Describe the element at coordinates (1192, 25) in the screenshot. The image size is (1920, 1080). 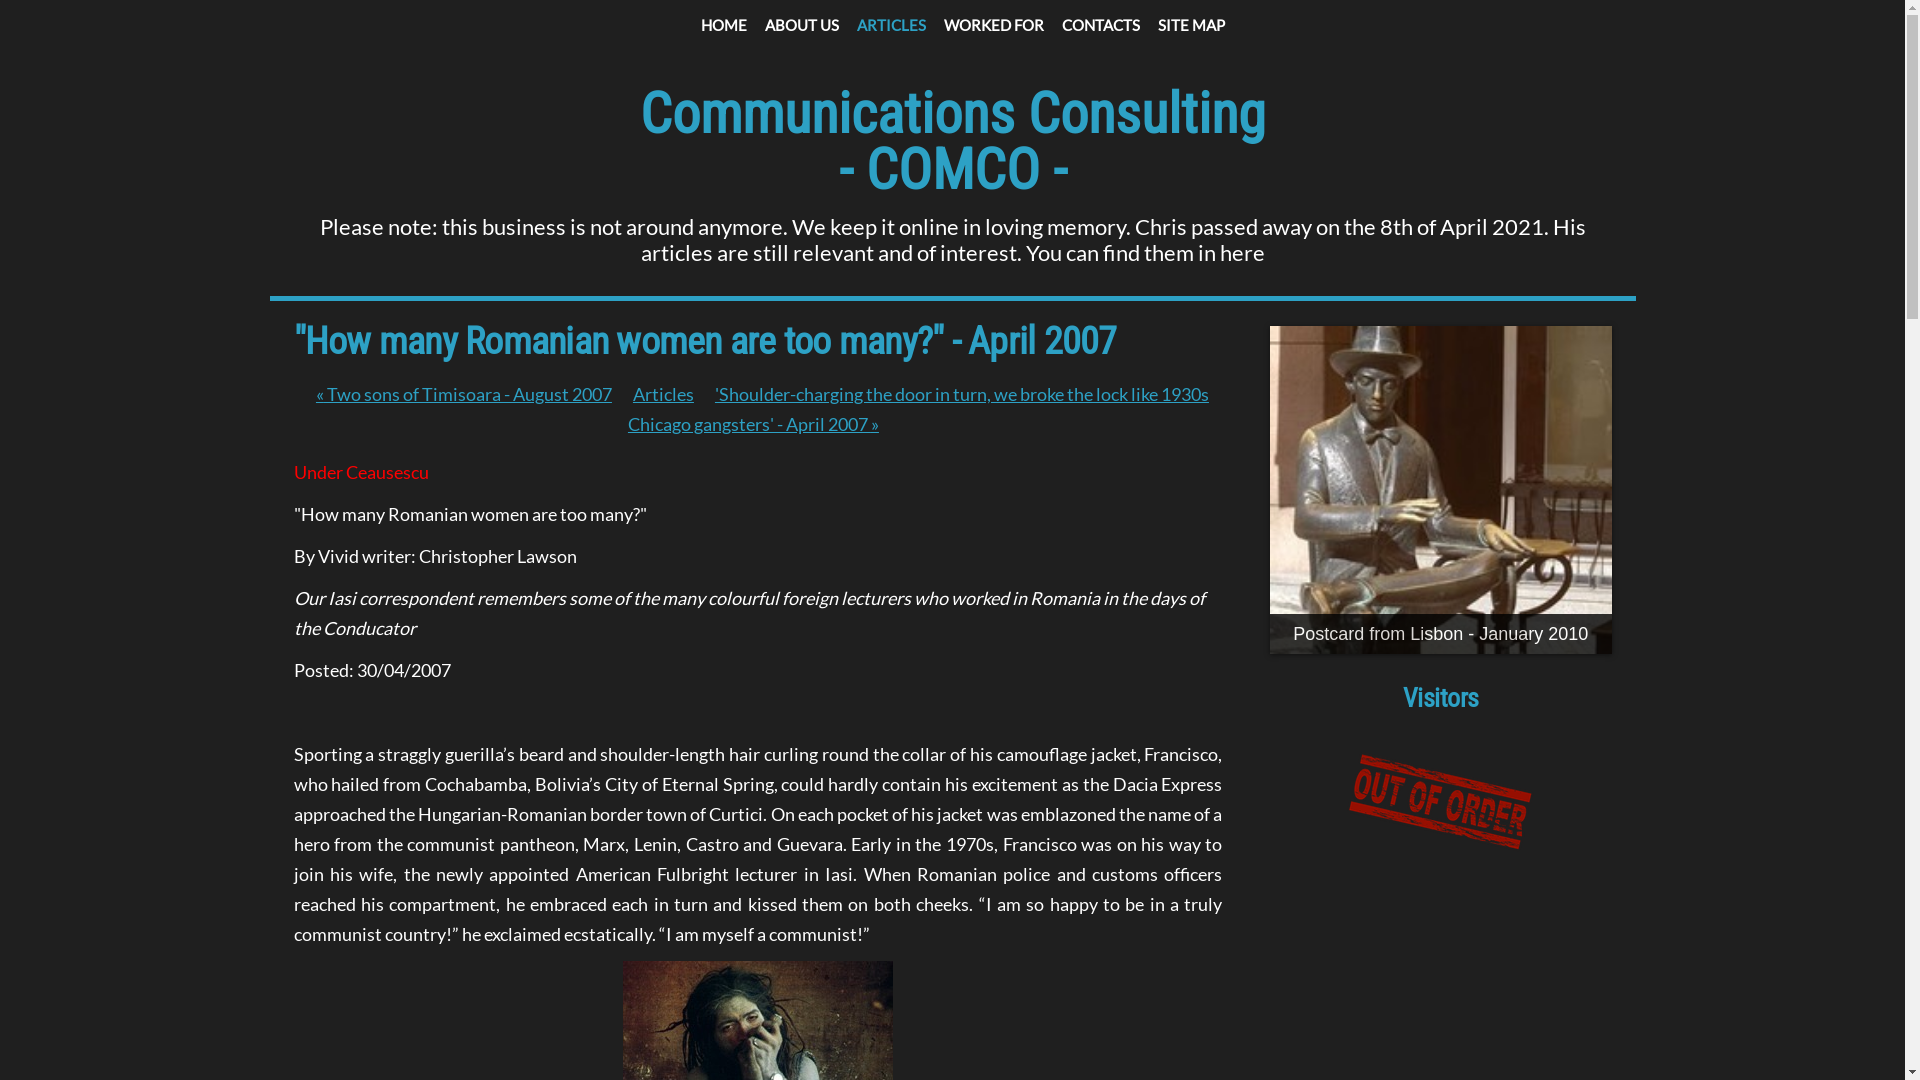
I see `SITE MAP` at that location.